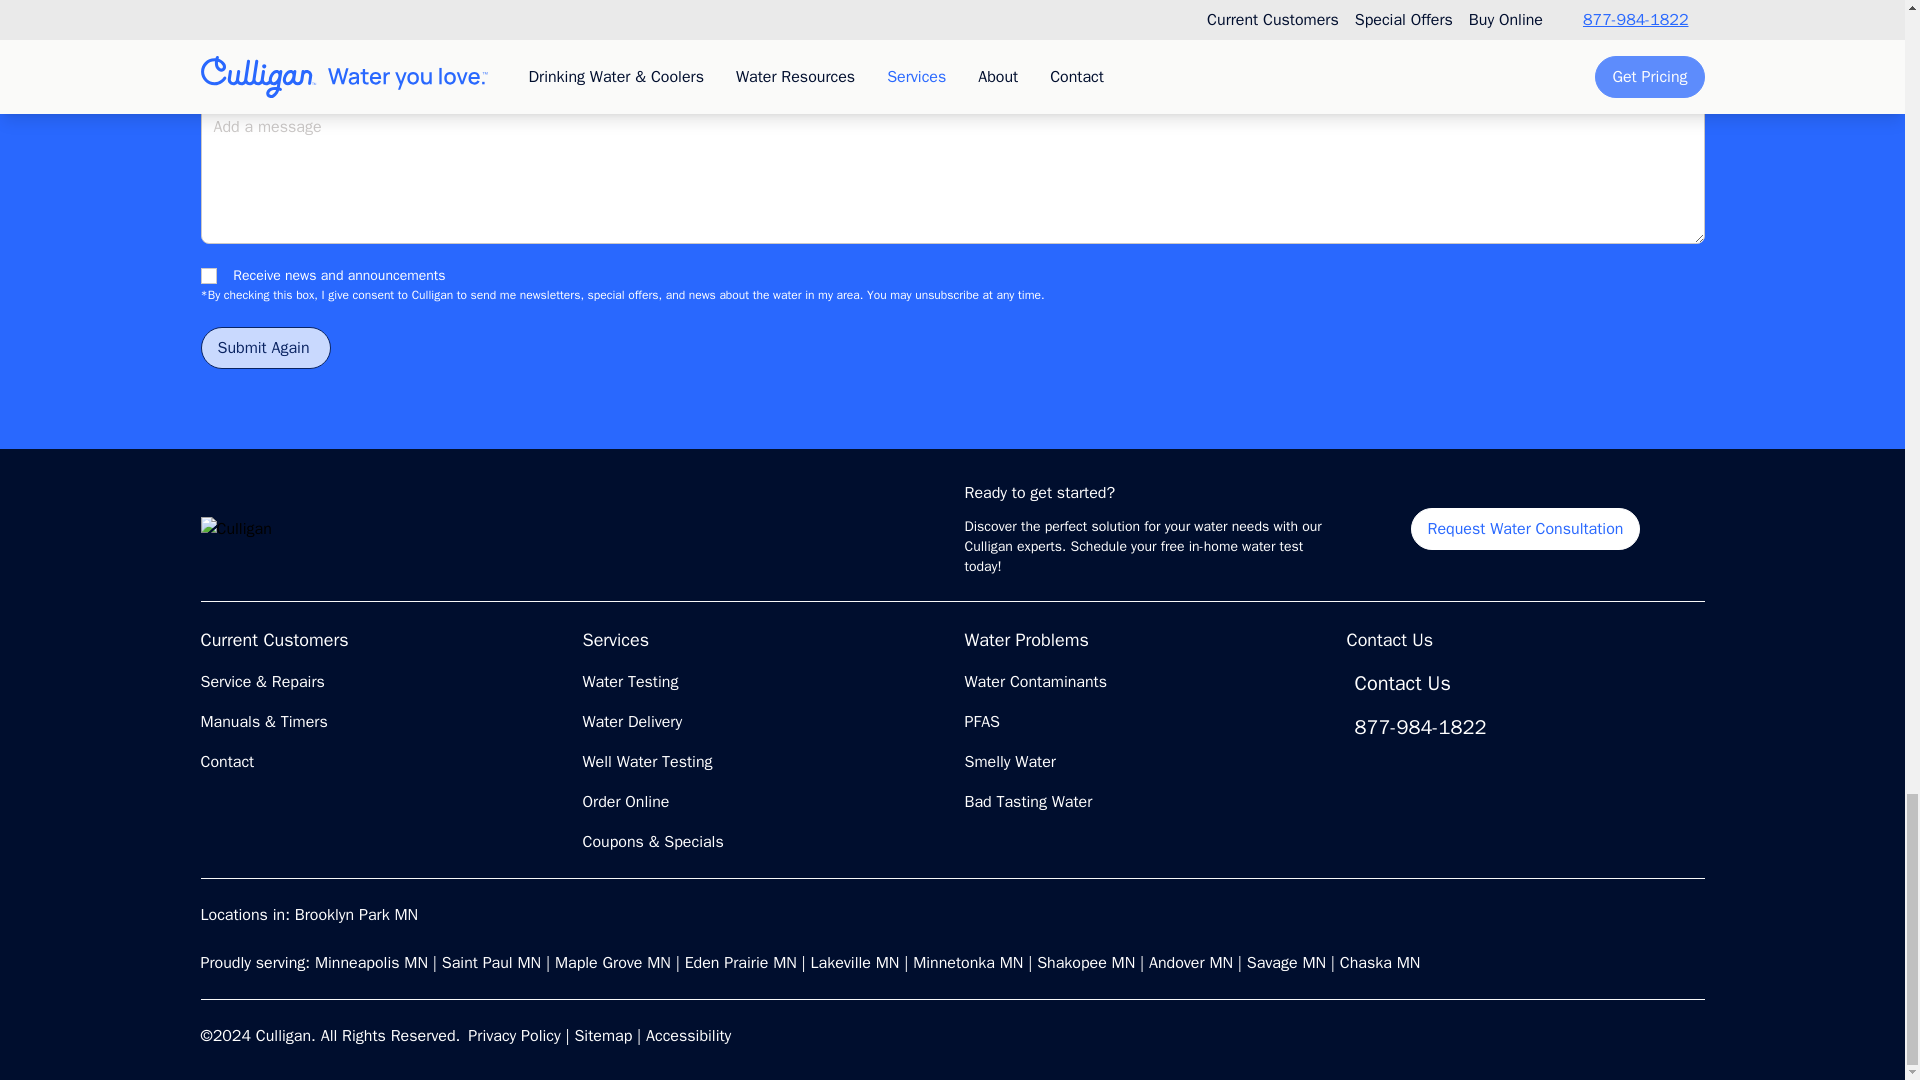 Image resolution: width=1920 pixels, height=1080 pixels. What do you see at coordinates (264, 348) in the screenshot?
I see `Submit Again` at bounding box center [264, 348].